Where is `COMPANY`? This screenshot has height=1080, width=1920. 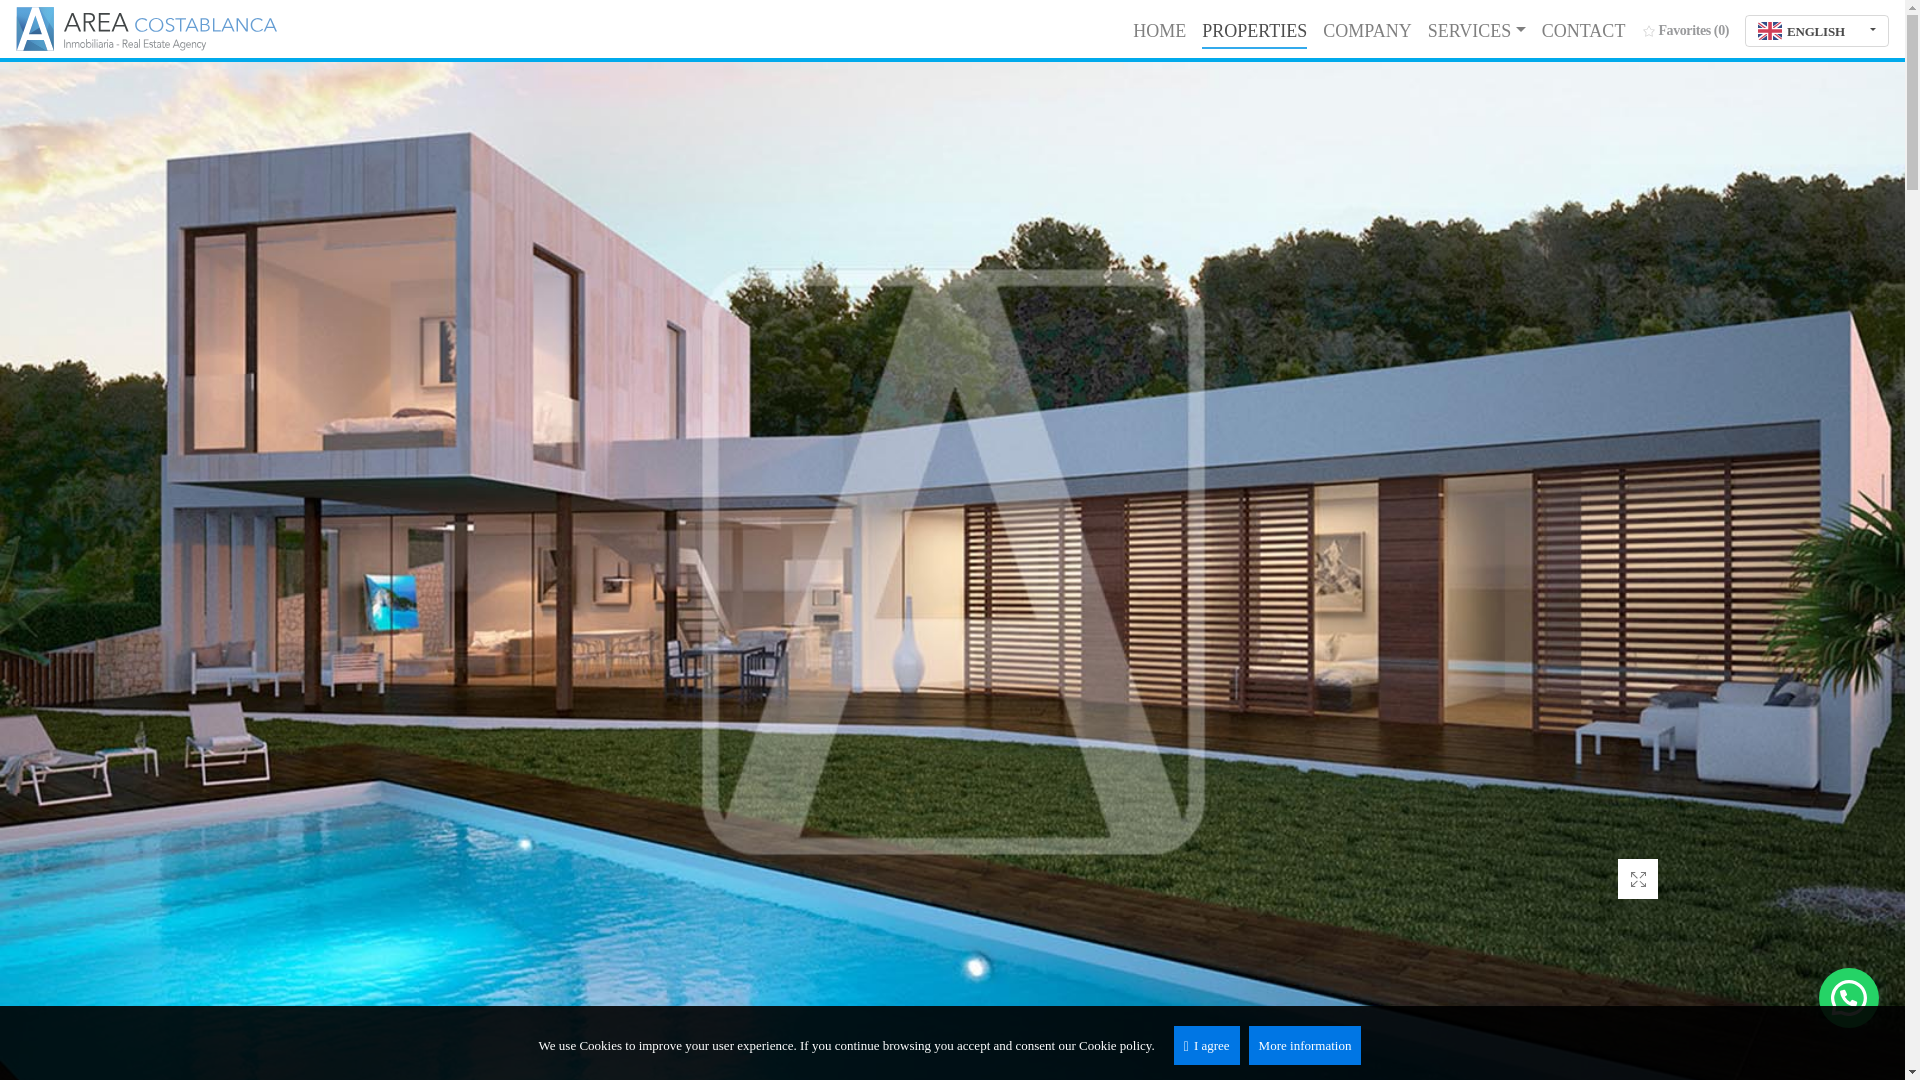 COMPANY is located at coordinates (1366, 30).